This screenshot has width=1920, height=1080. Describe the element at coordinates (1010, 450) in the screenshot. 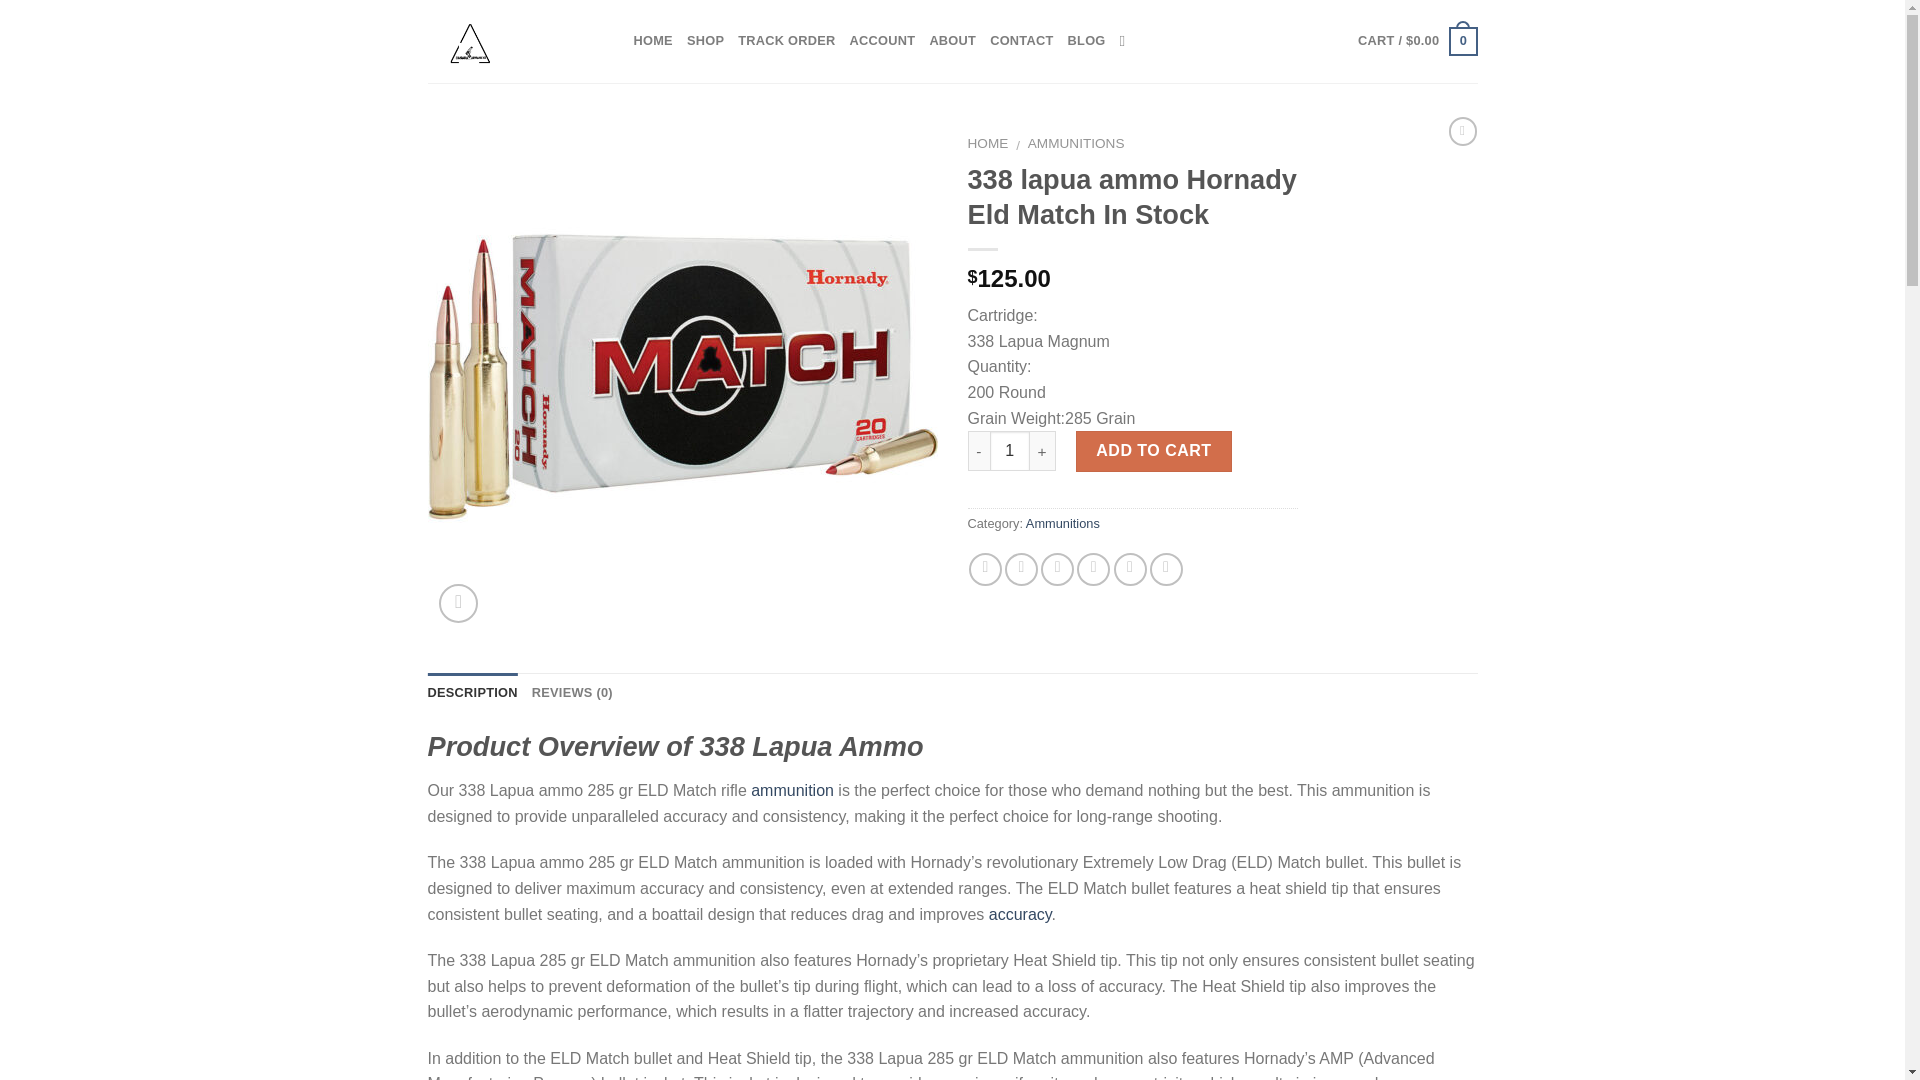

I see `1` at that location.